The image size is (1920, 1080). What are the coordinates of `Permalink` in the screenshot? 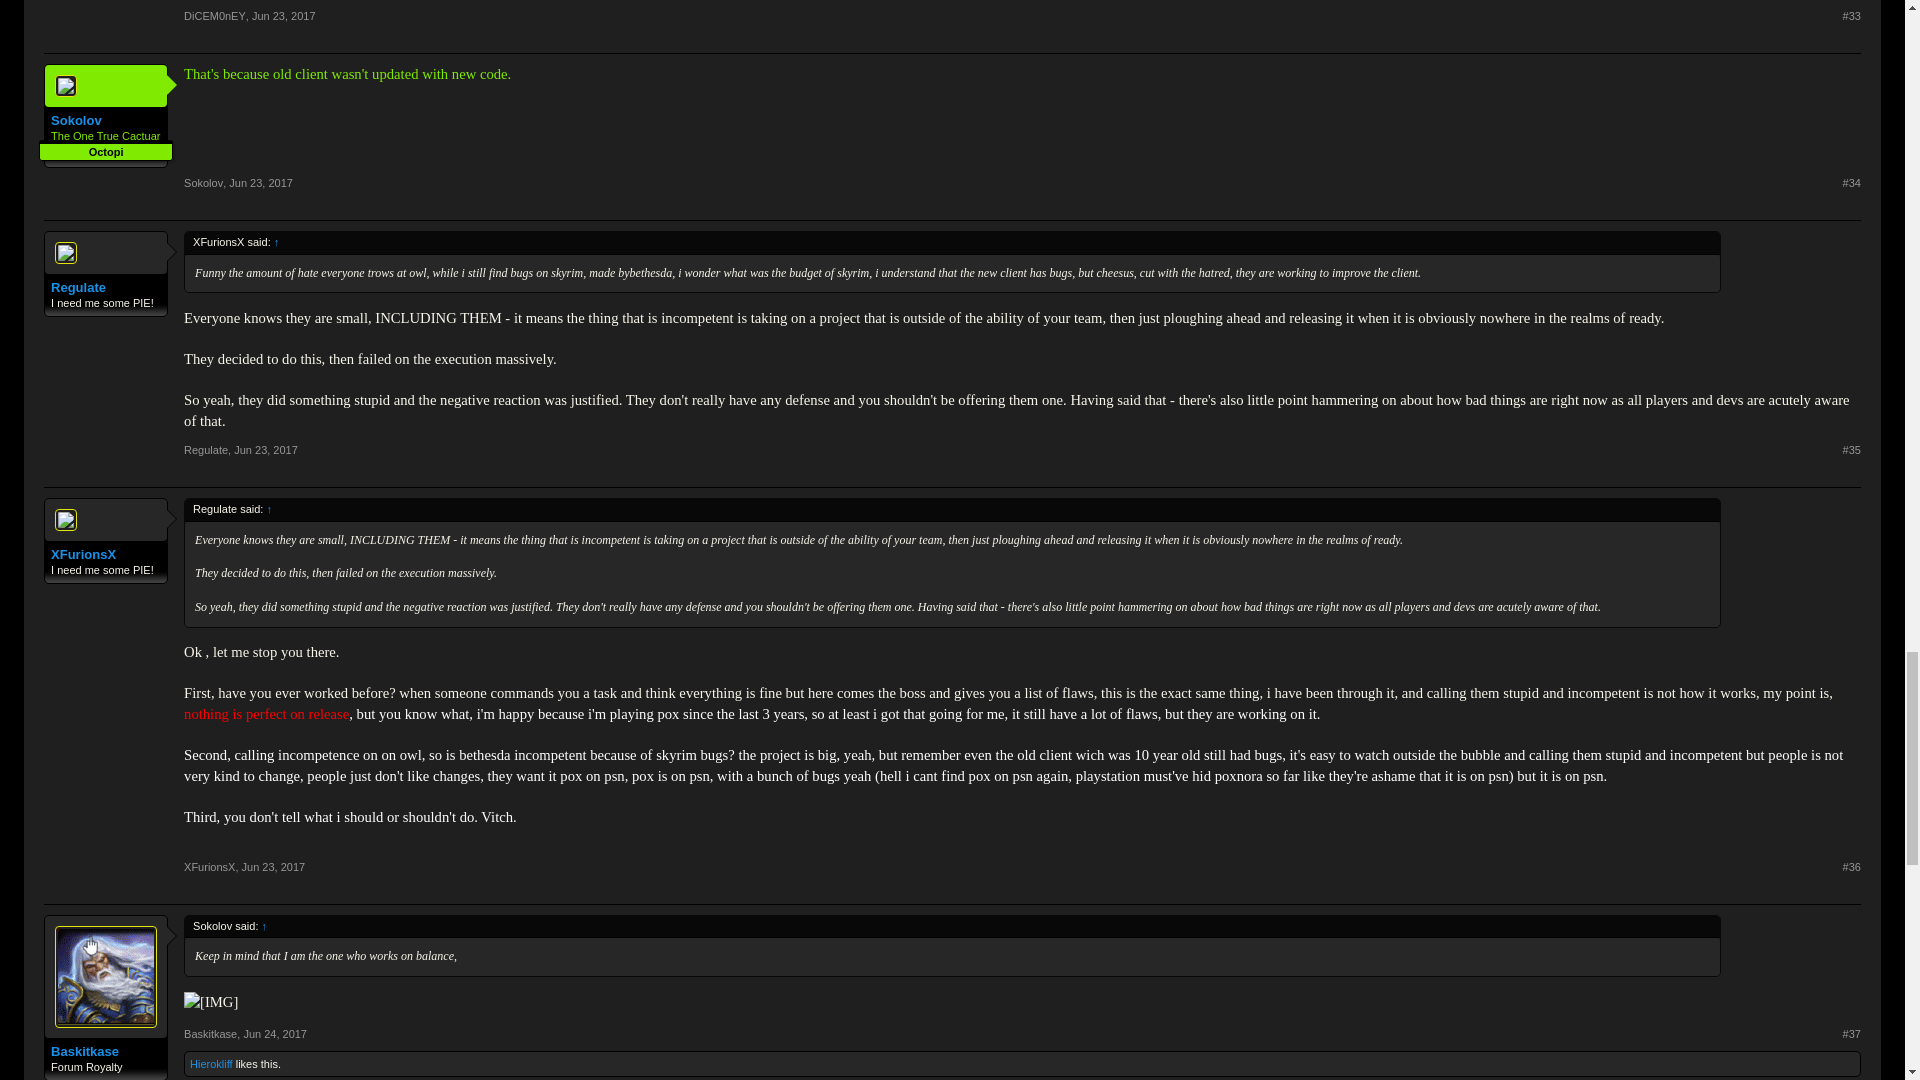 It's located at (284, 15).